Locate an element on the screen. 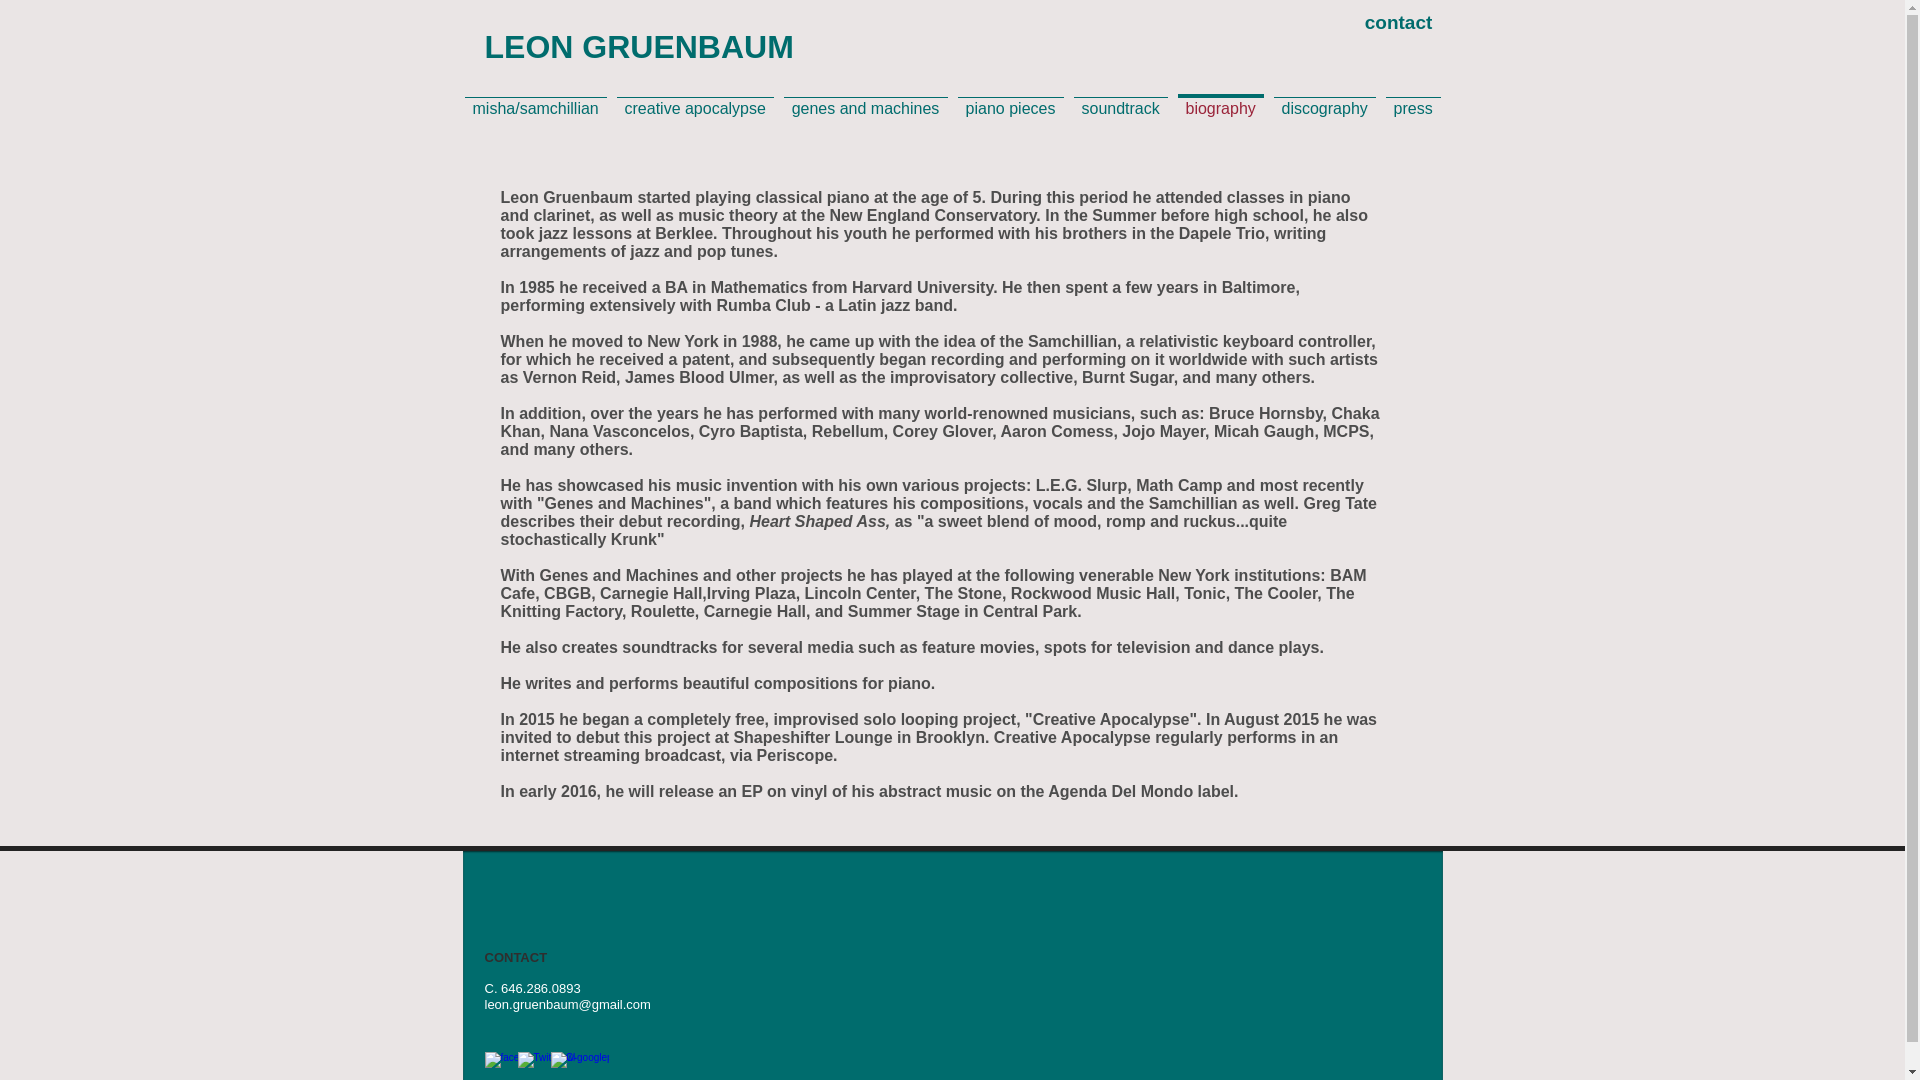 This screenshot has width=1920, height=1080. creative apocalypse is located at coordinates (696, 99).